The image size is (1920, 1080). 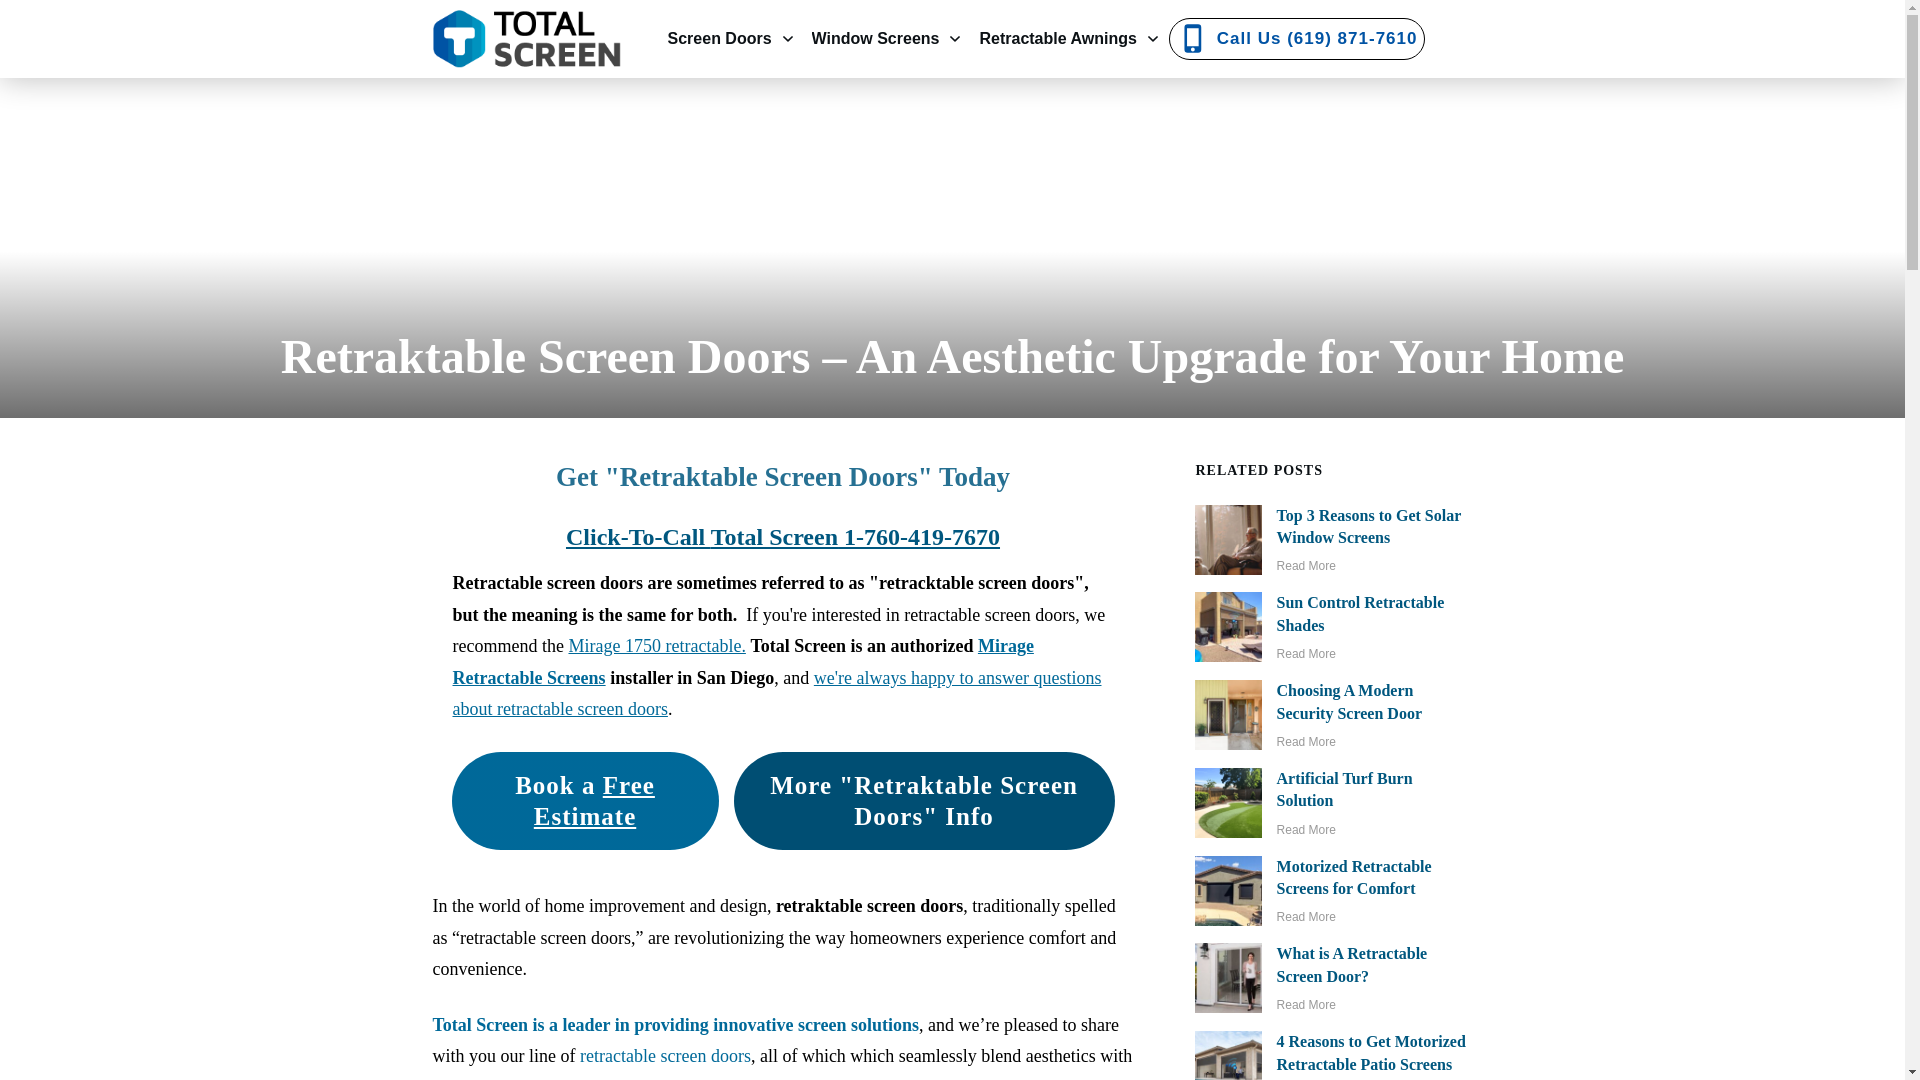 I want to click on Sun Control Retractable Shades, so click(x=1360, y=613).